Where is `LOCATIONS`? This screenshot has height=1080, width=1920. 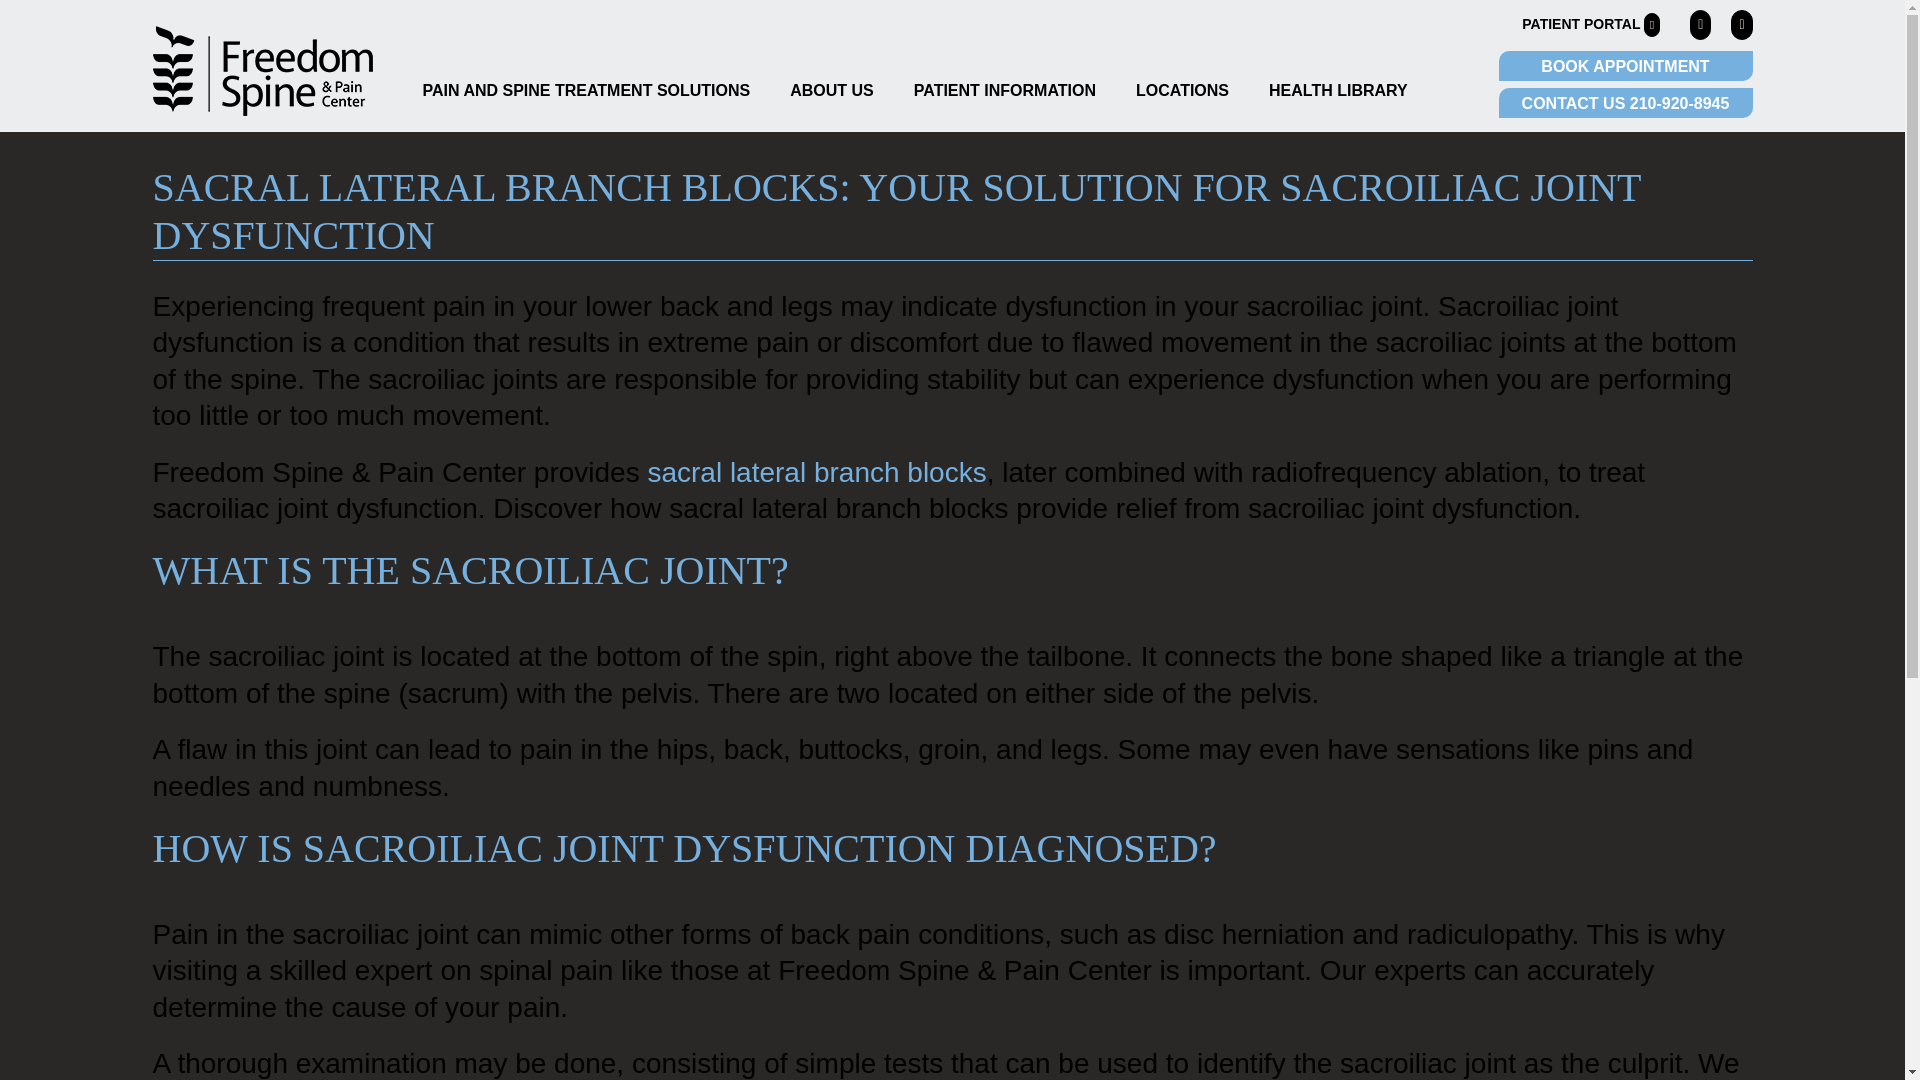
LOCATIONS is located at coordinates (1182, 90).